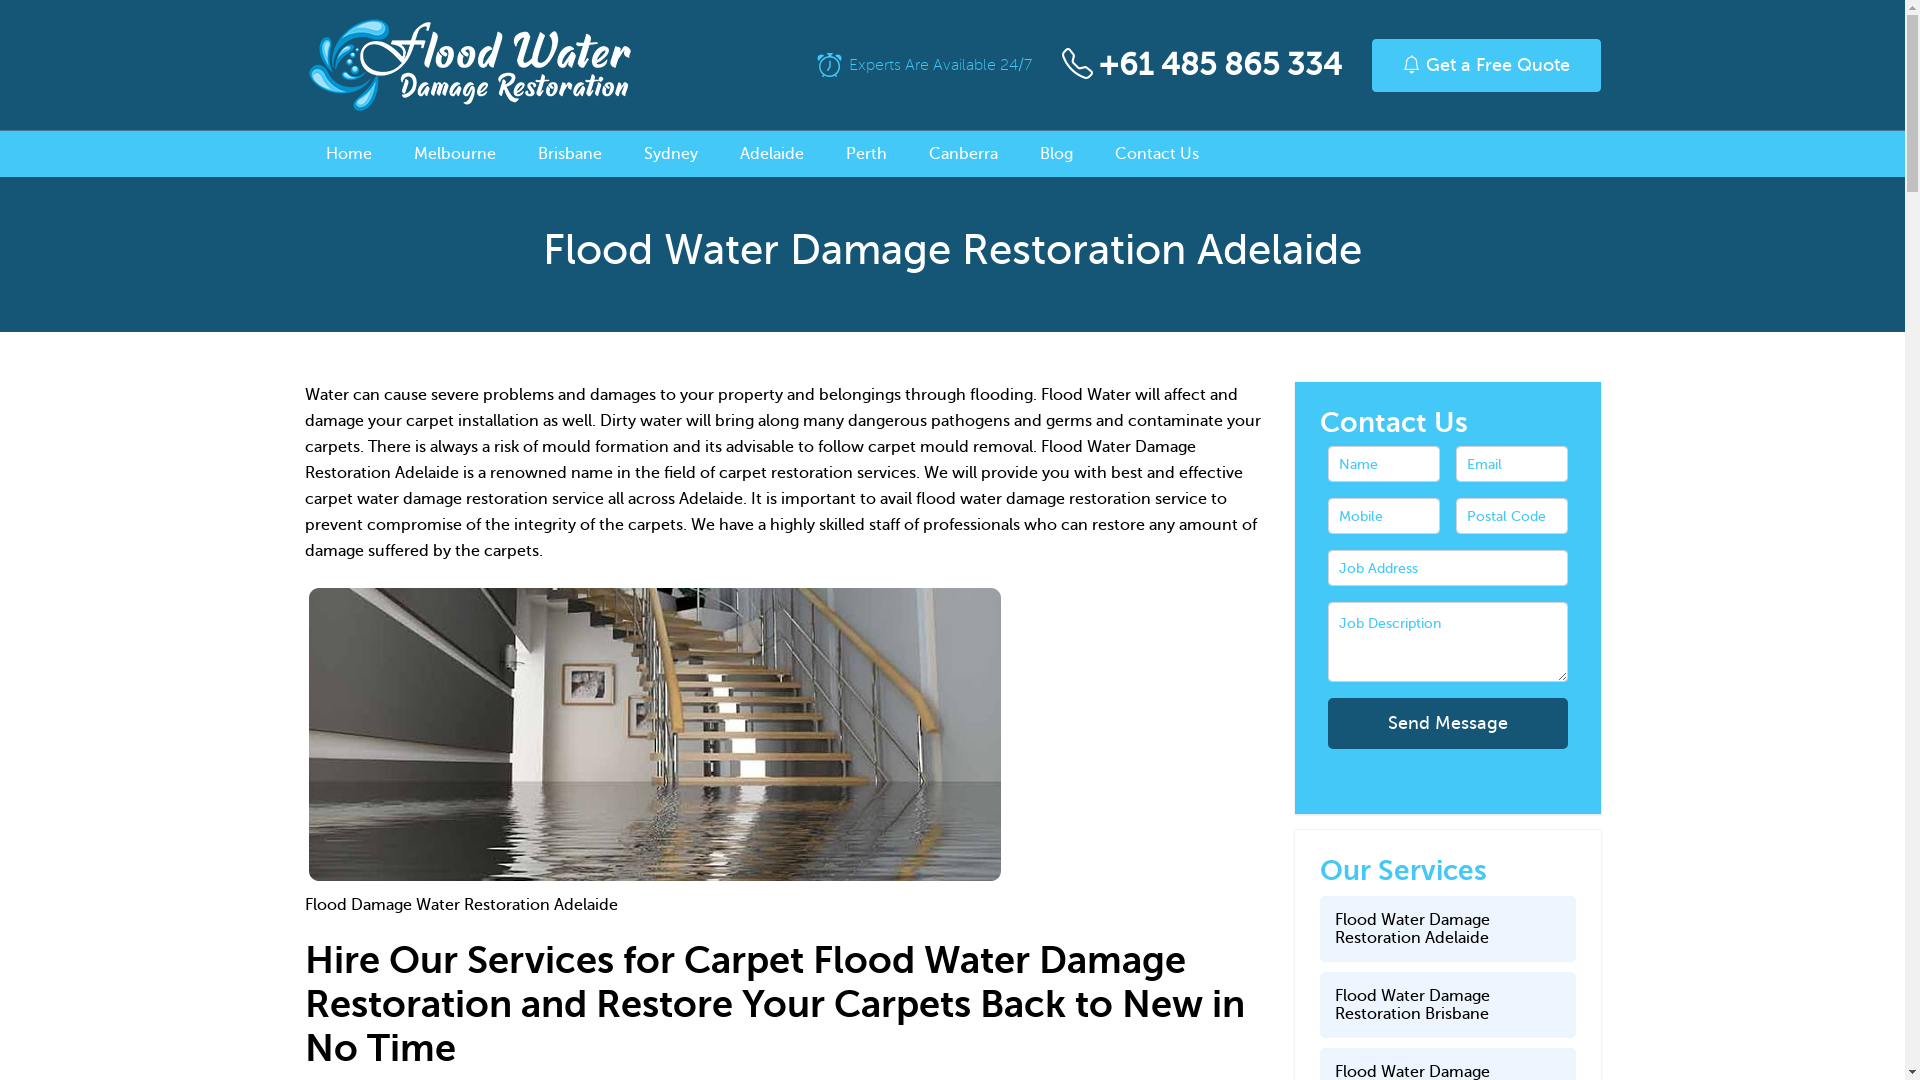 This screenshot has height=1080, width=1920. What do you see at coordinates (570, 154) in the screenshot?
I see `Brisbane` at bounding box center [570, 154].